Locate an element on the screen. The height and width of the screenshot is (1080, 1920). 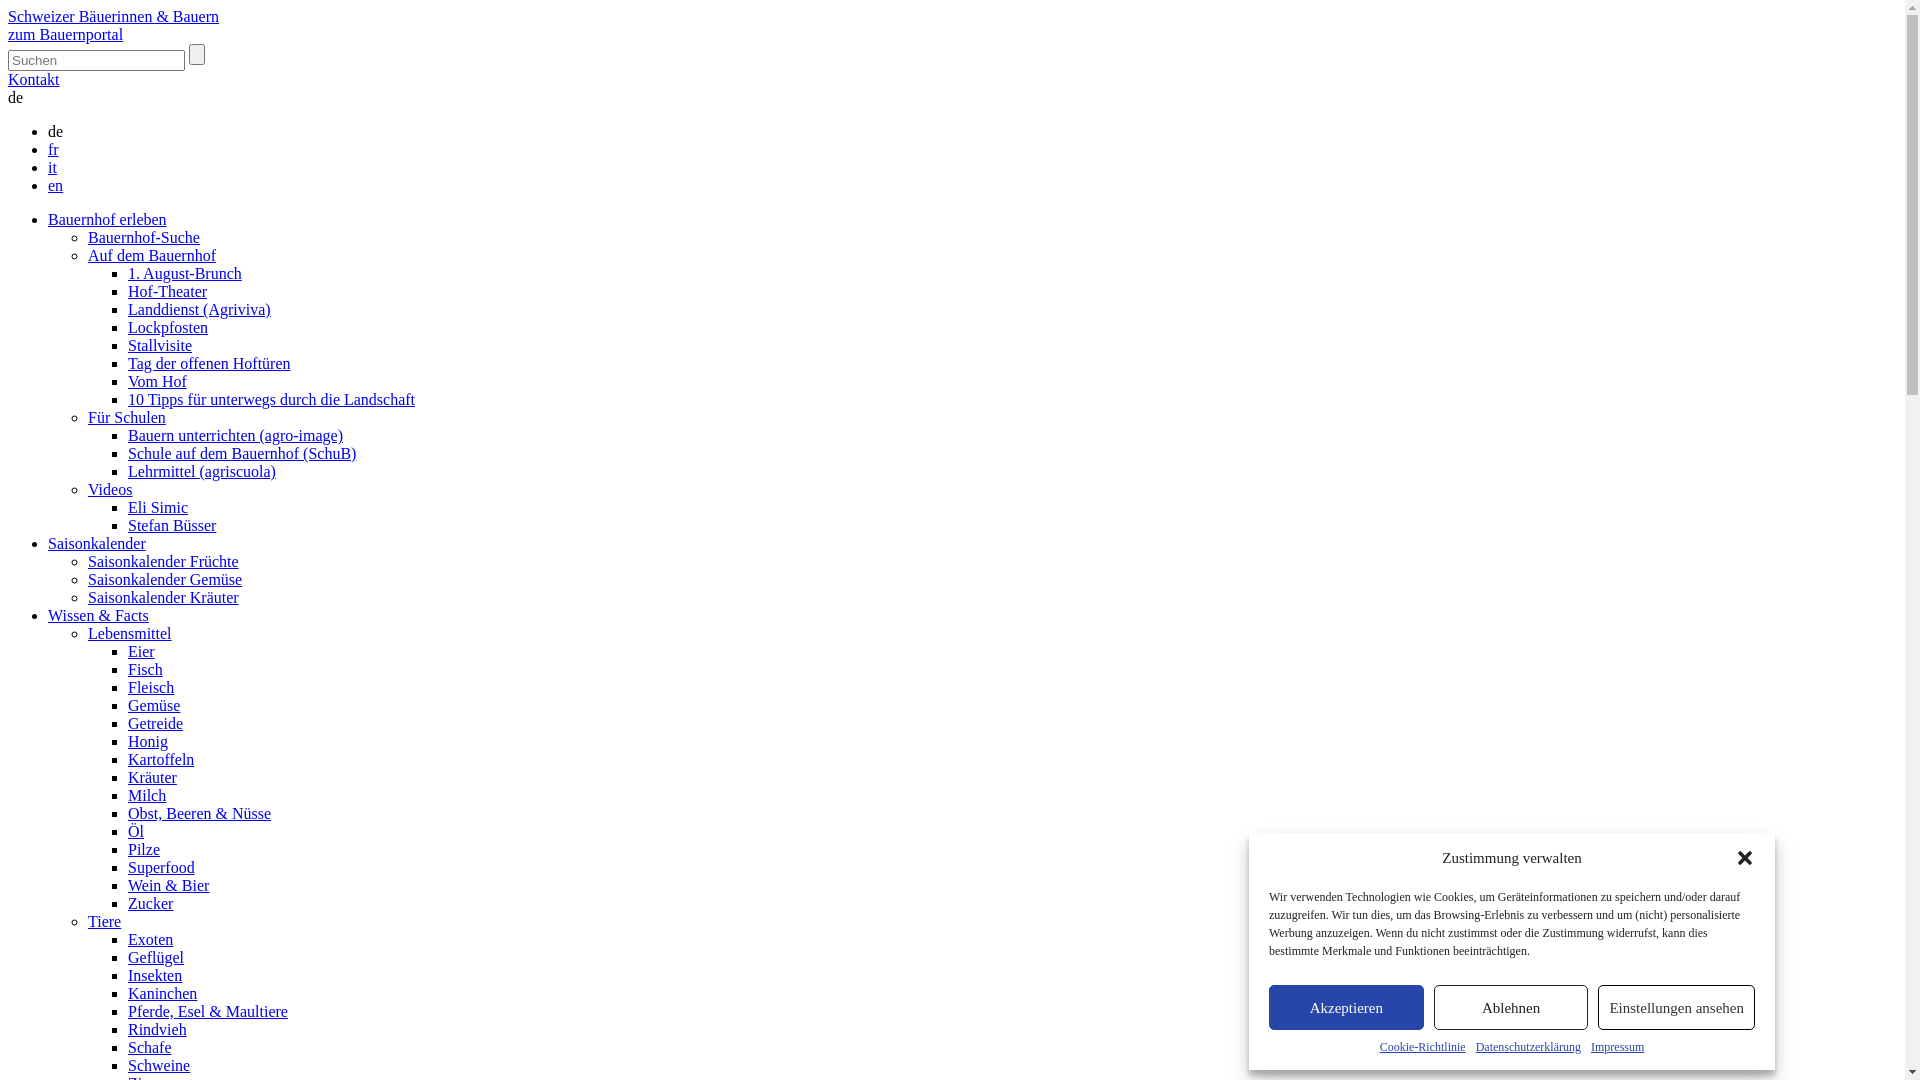
Pferde, Esel & Maultiere is located at coordinates (208, 1012).